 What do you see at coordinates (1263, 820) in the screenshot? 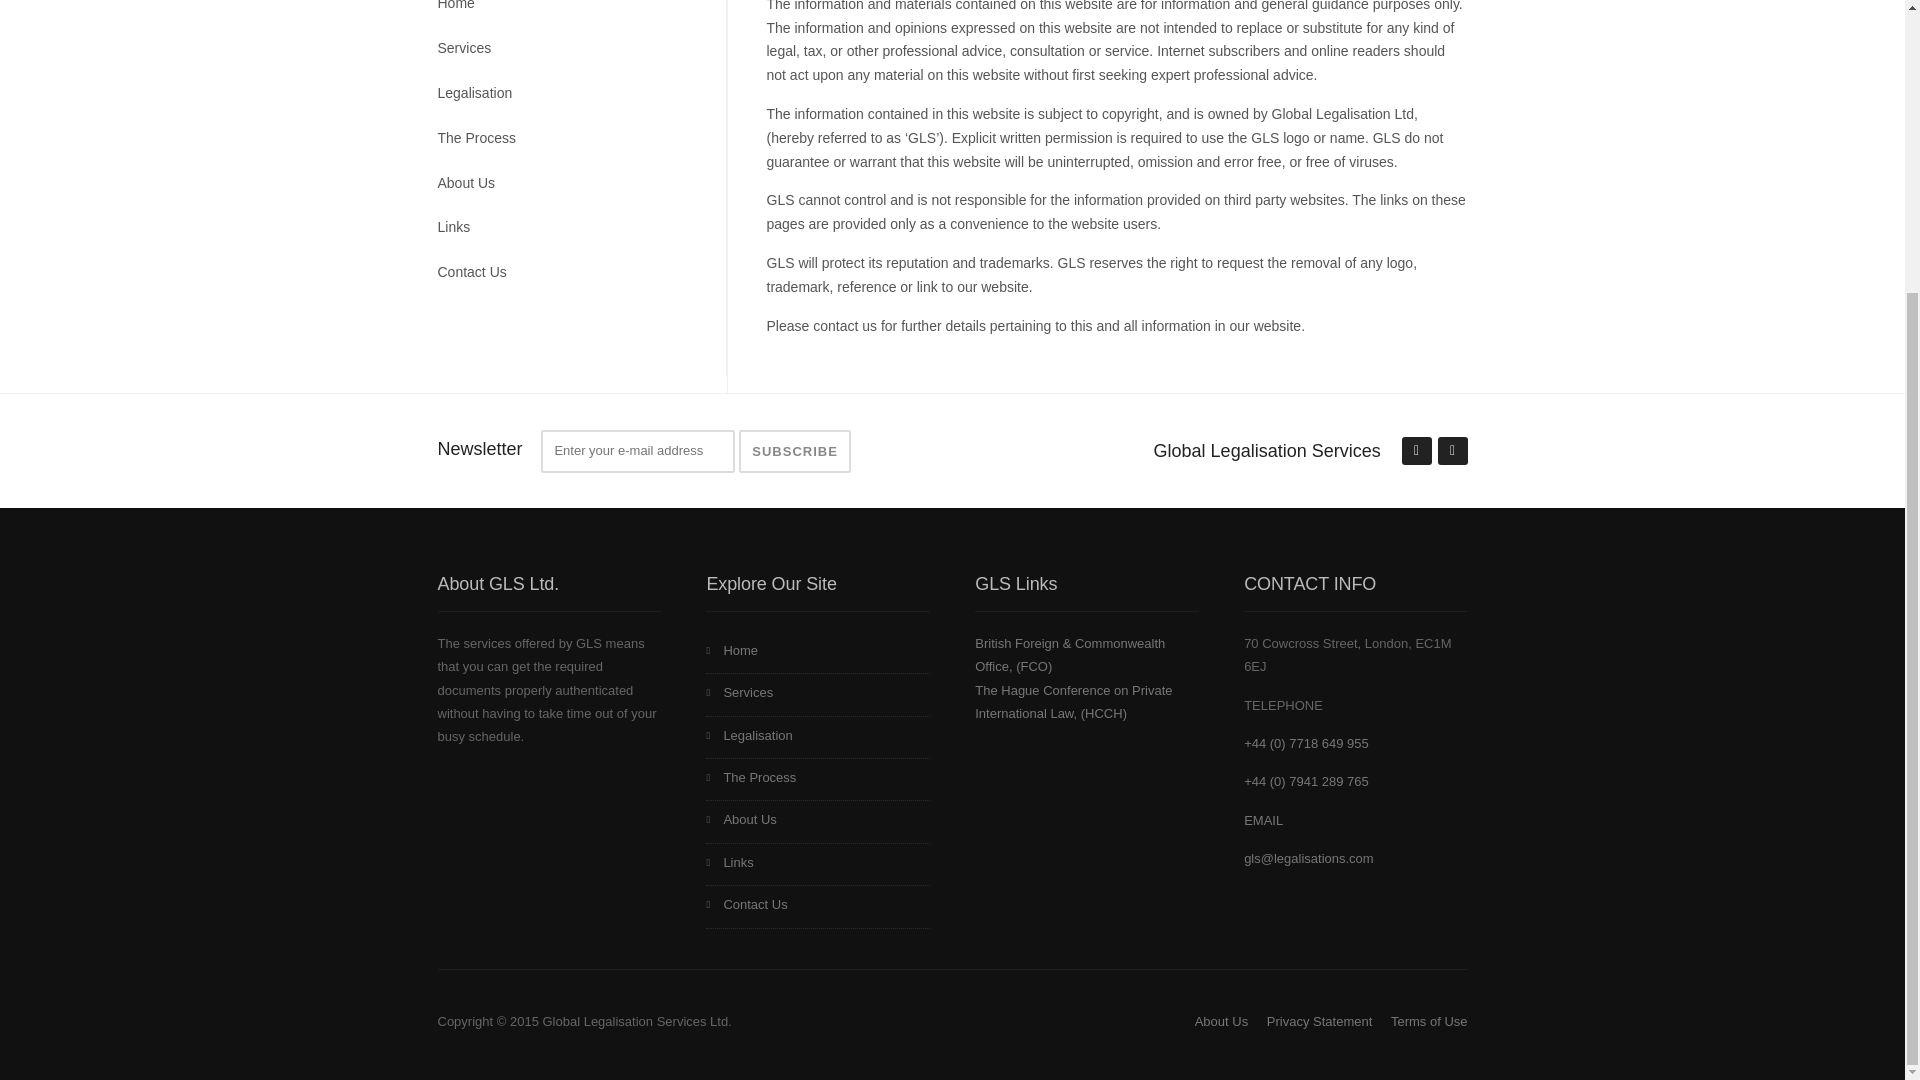
I see `EMAIL` at bounding box center [1263, 820].